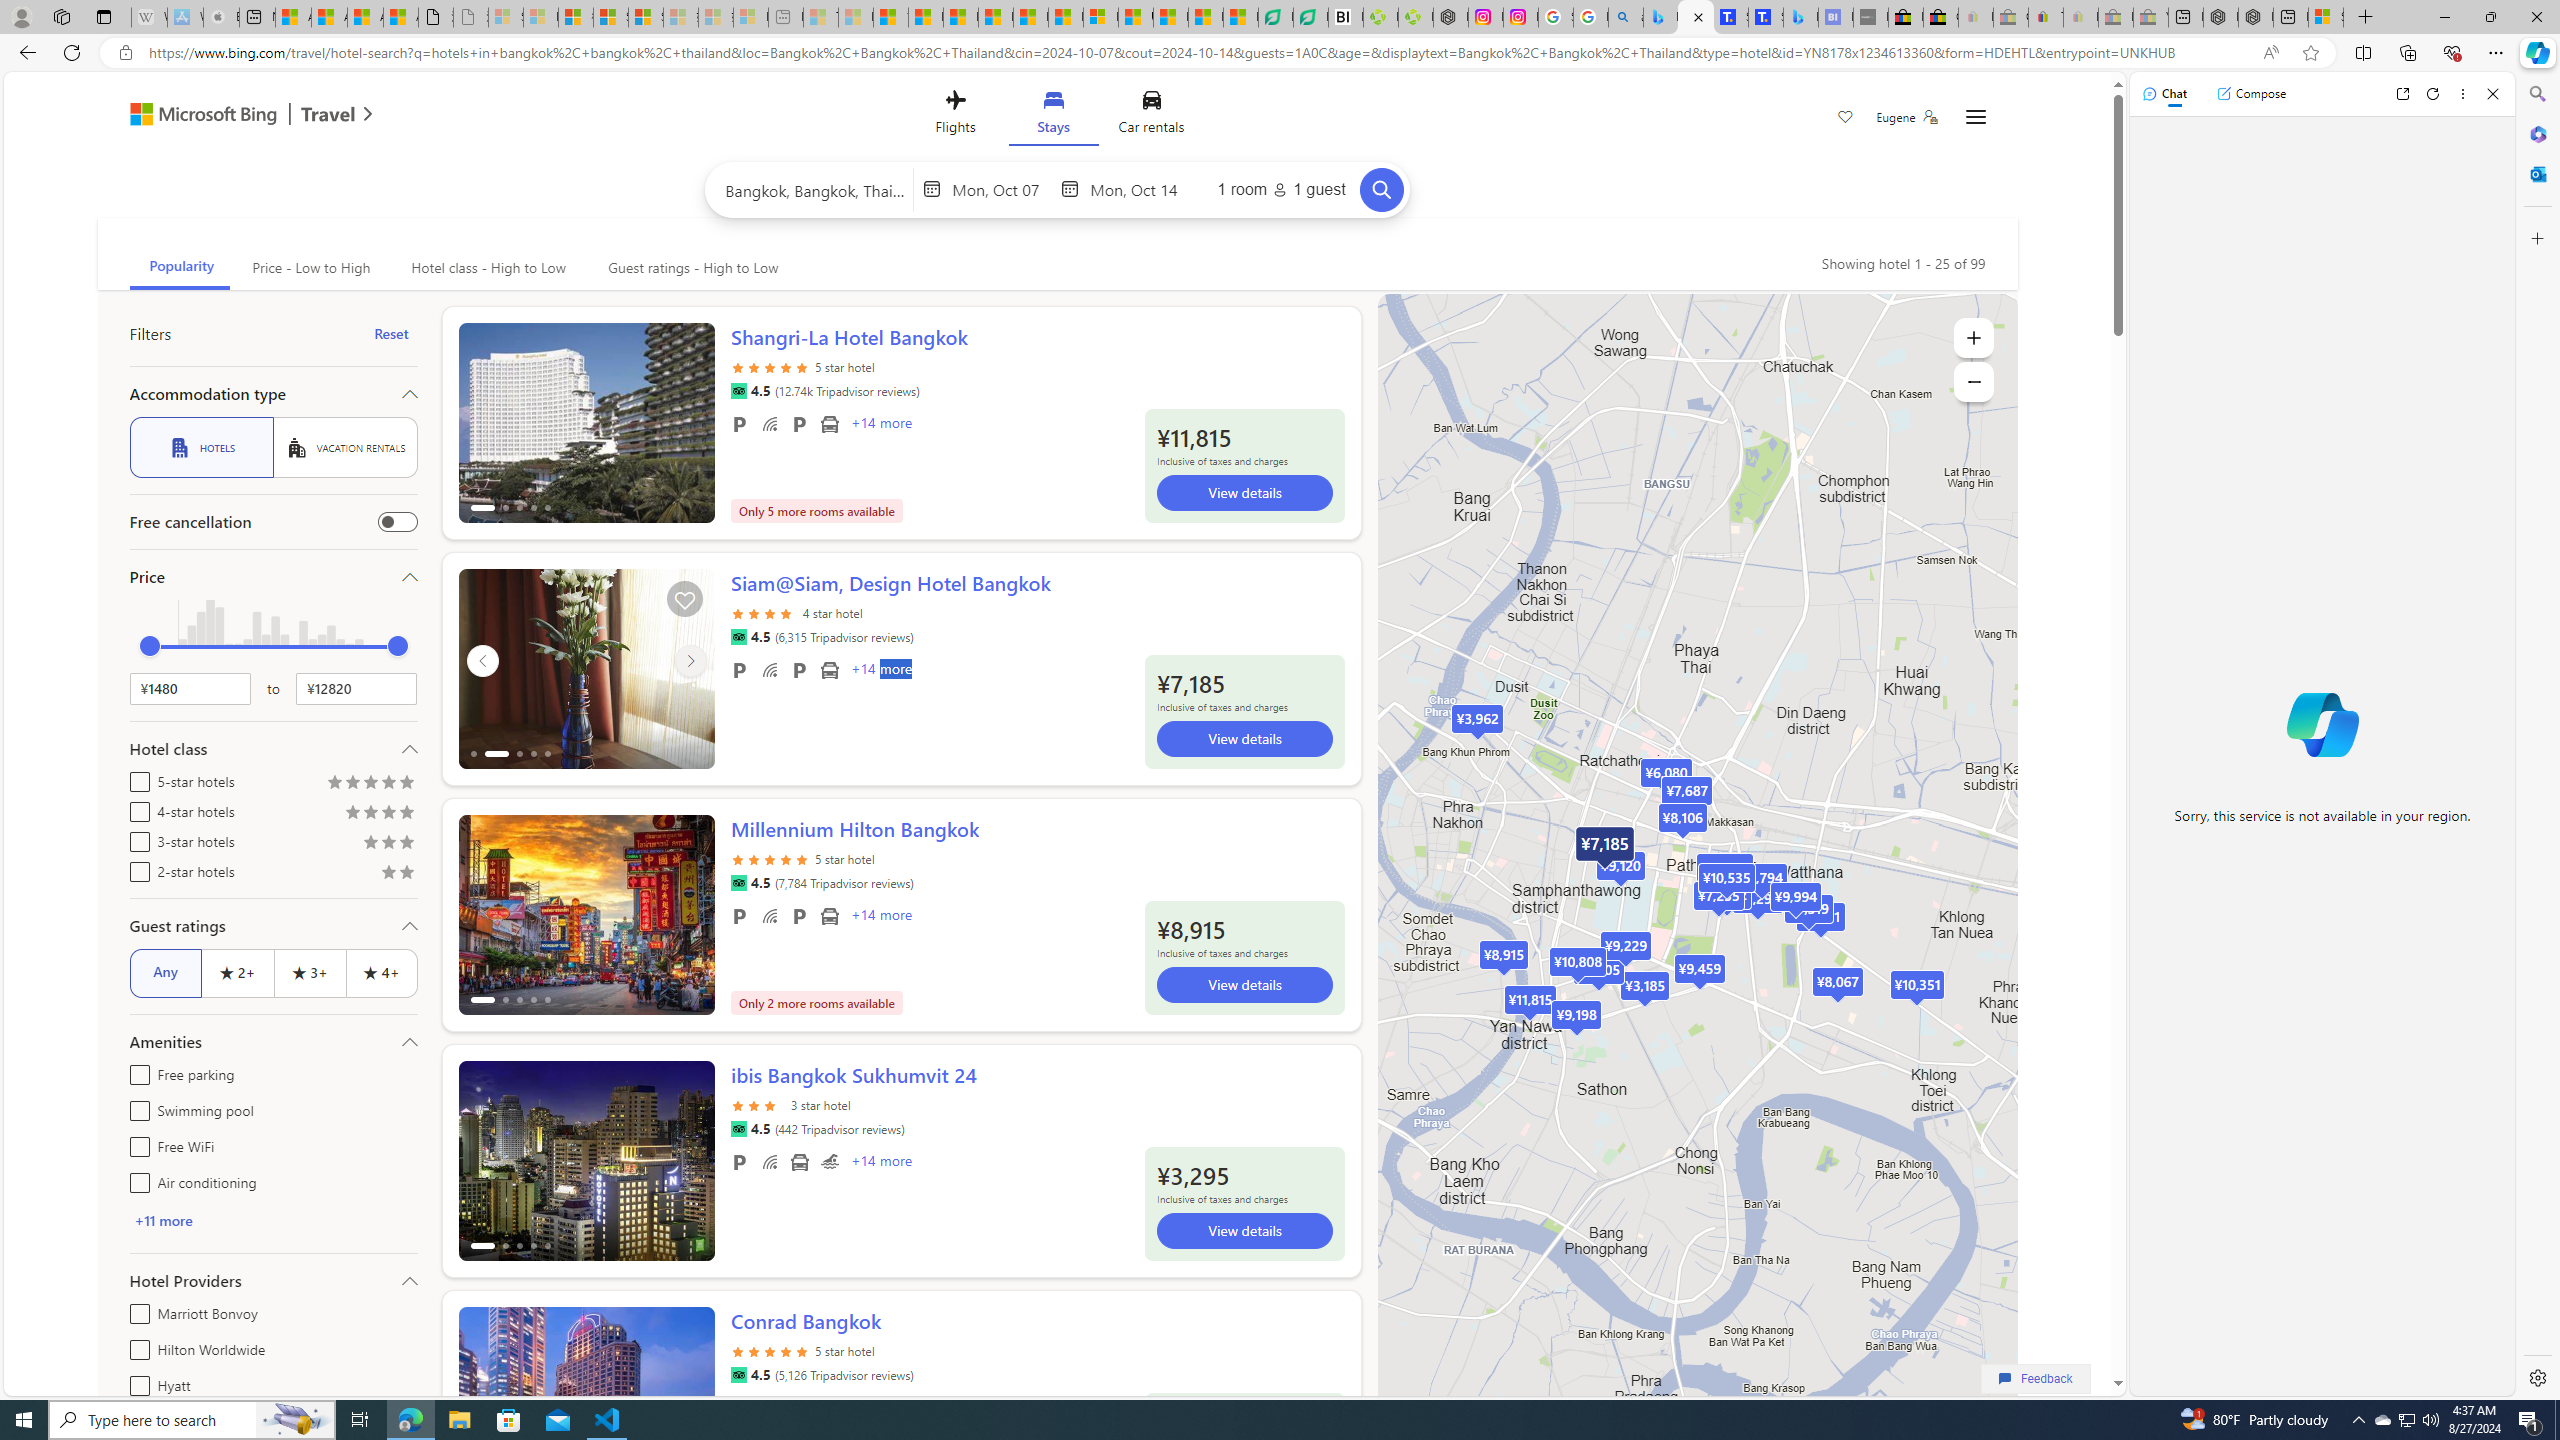 This screenshot has height=1440, width=2560. What do you see at coordinates (136, 868) in the screenshot?
I see `2-star hotels` at bounding box center [136, 868].